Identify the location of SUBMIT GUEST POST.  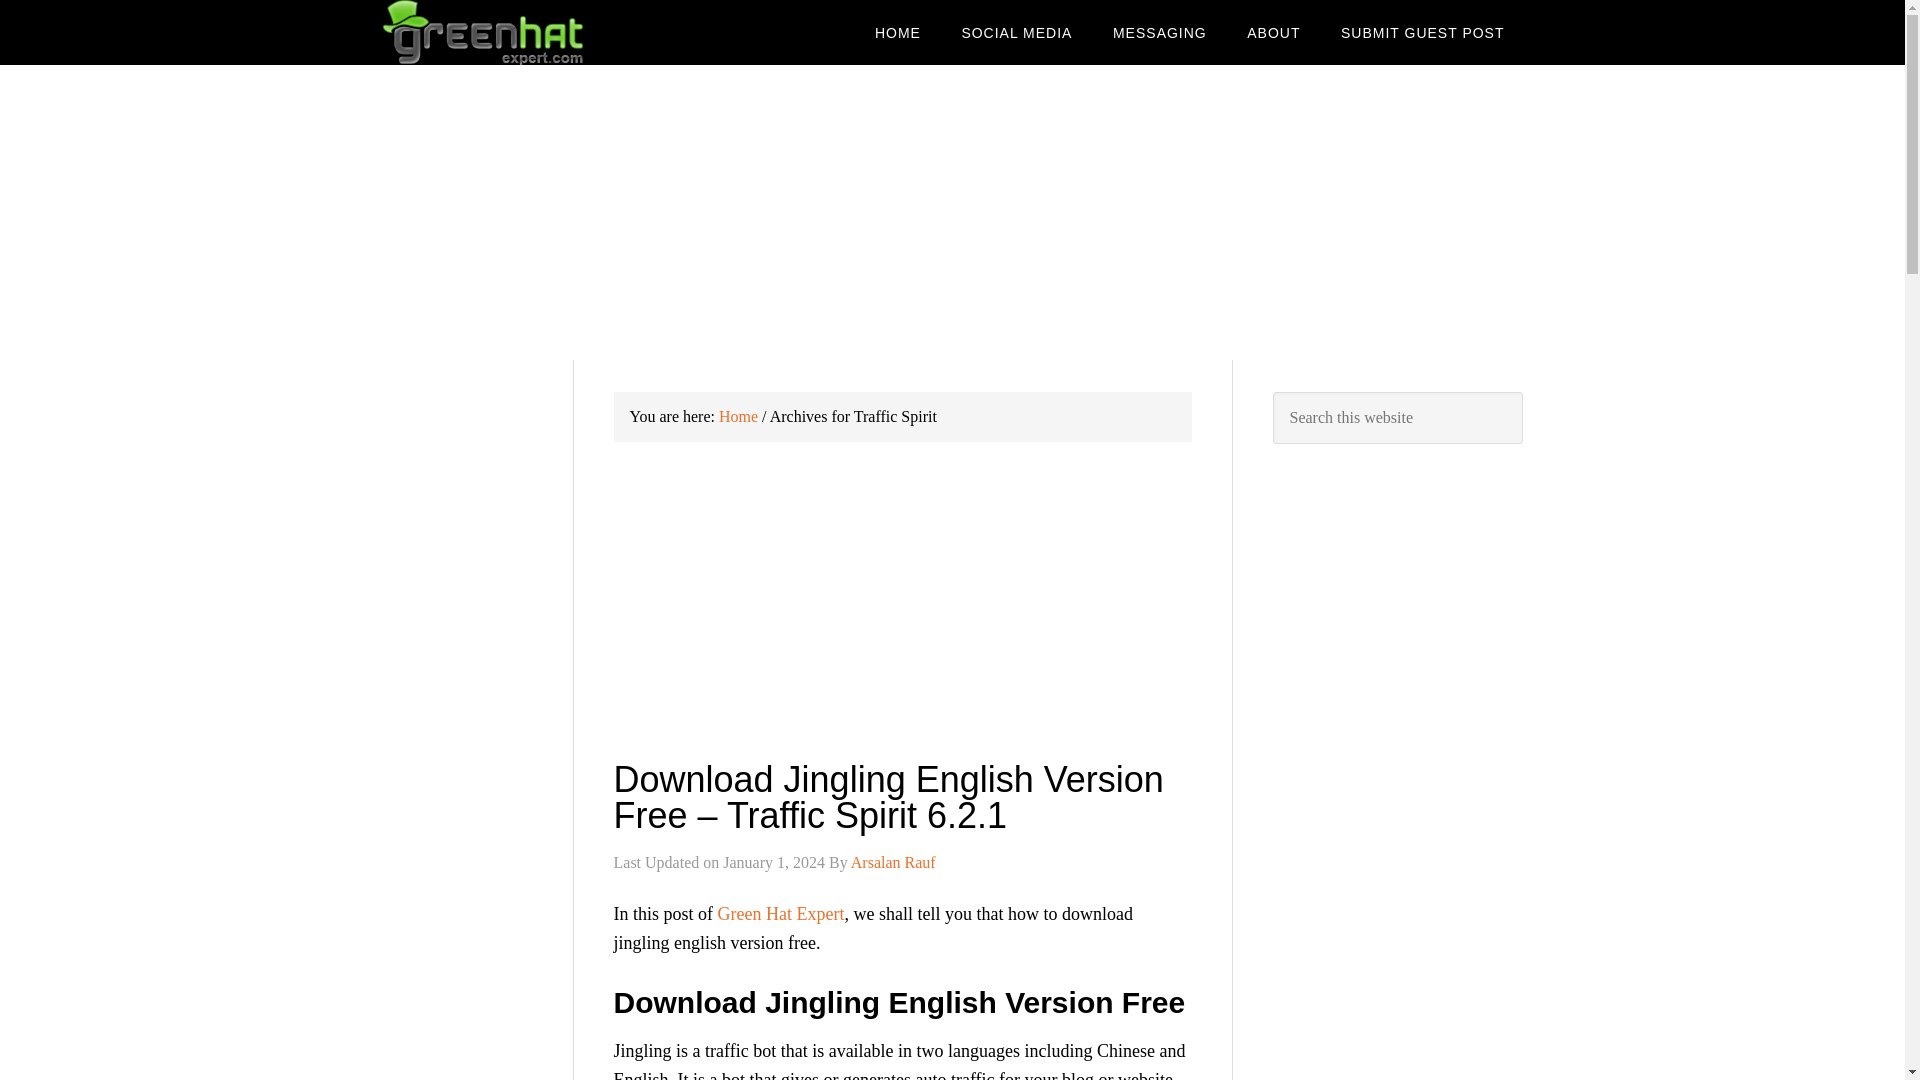
(1422, 32).